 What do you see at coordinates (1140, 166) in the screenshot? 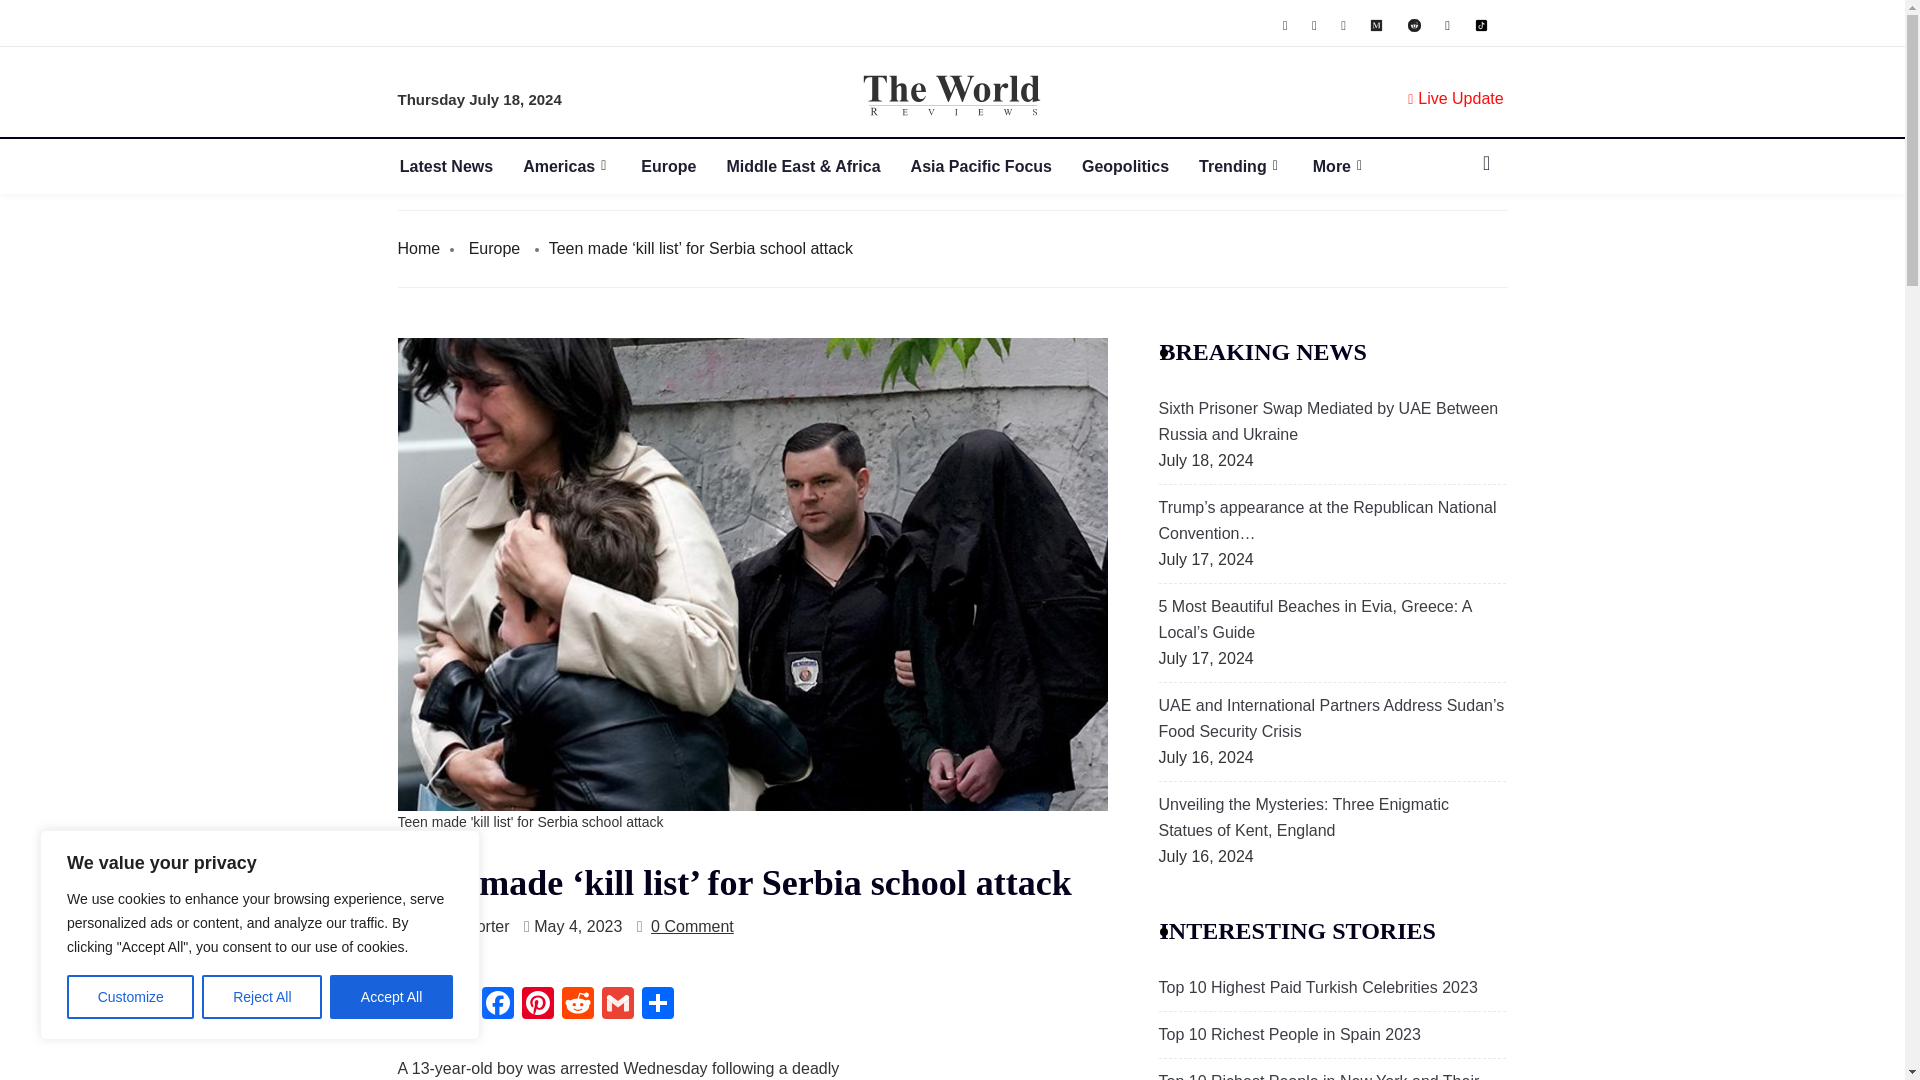
I see `Geopolitics` at bounding box center [1140, 166].